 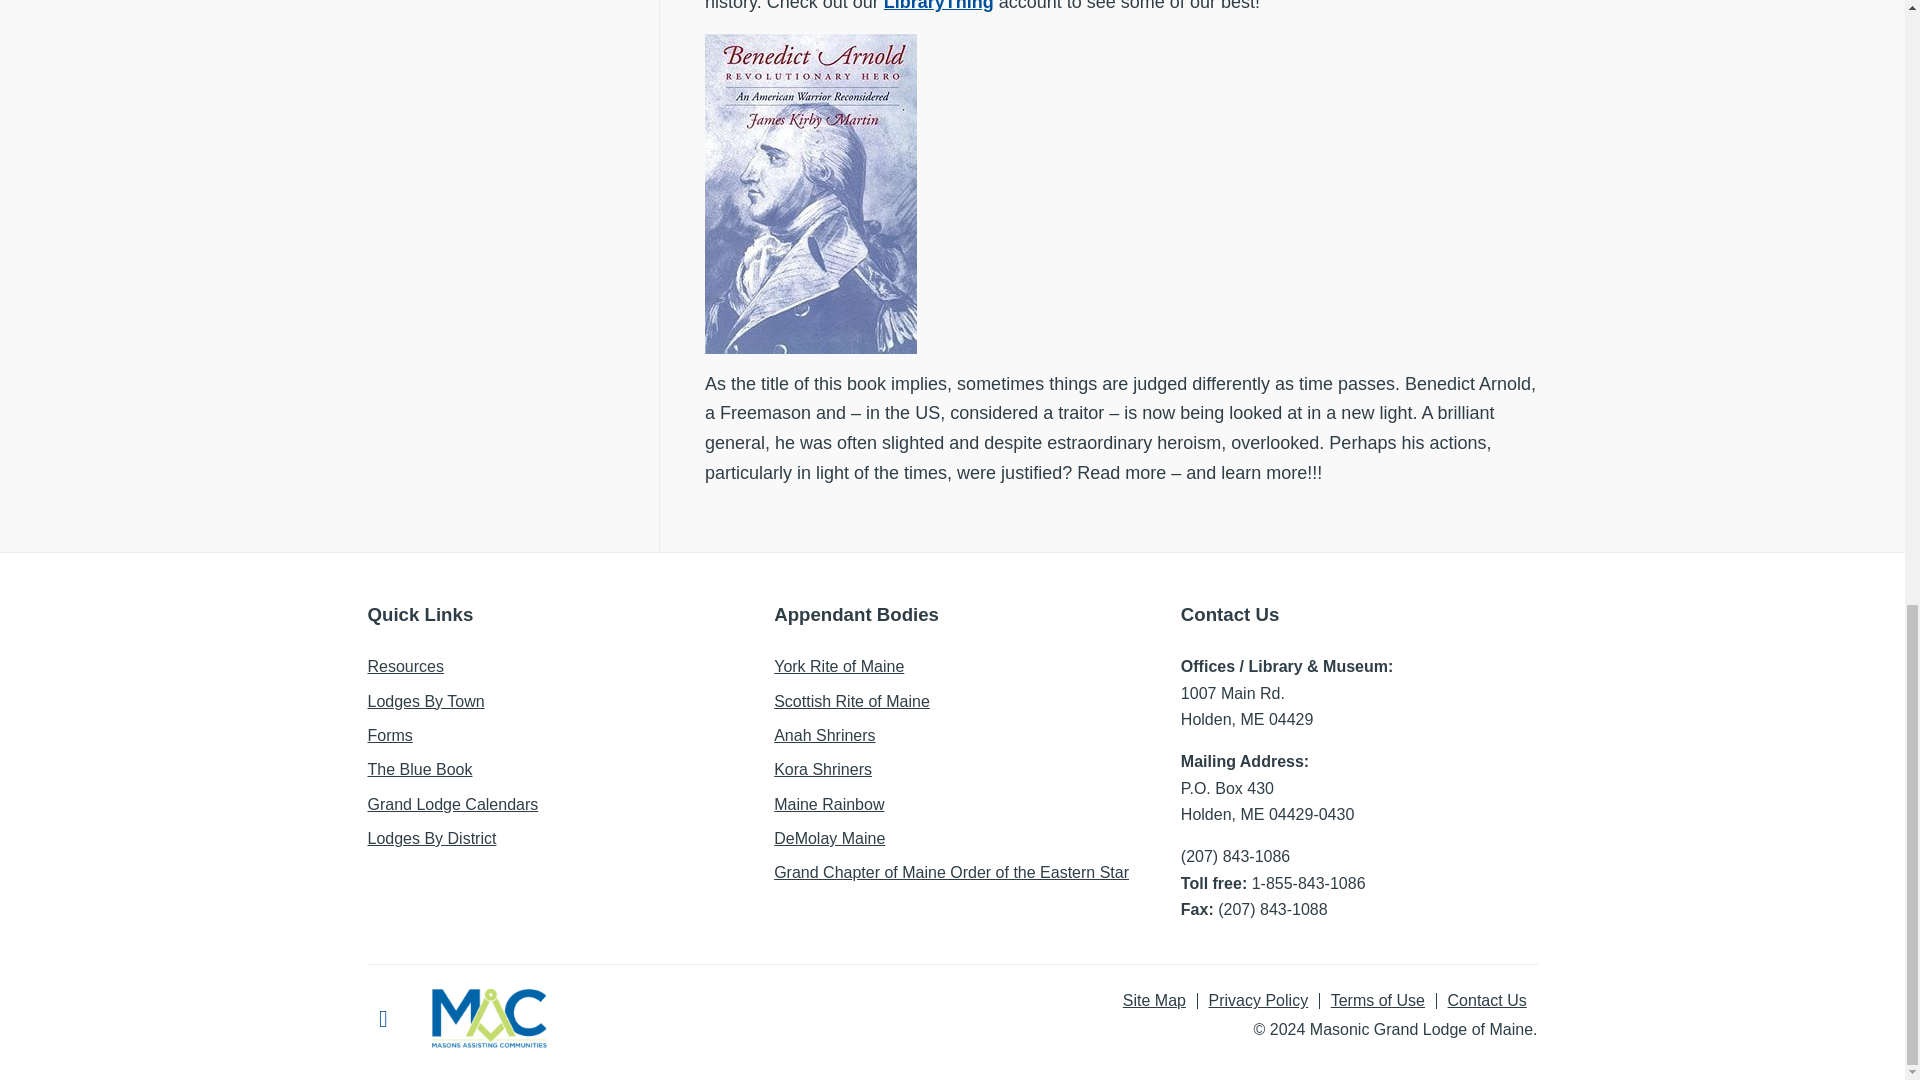 What do you see at coordinates (406, 666) in the screenshot?
I see `Resources` at bounding box center [406, 666].